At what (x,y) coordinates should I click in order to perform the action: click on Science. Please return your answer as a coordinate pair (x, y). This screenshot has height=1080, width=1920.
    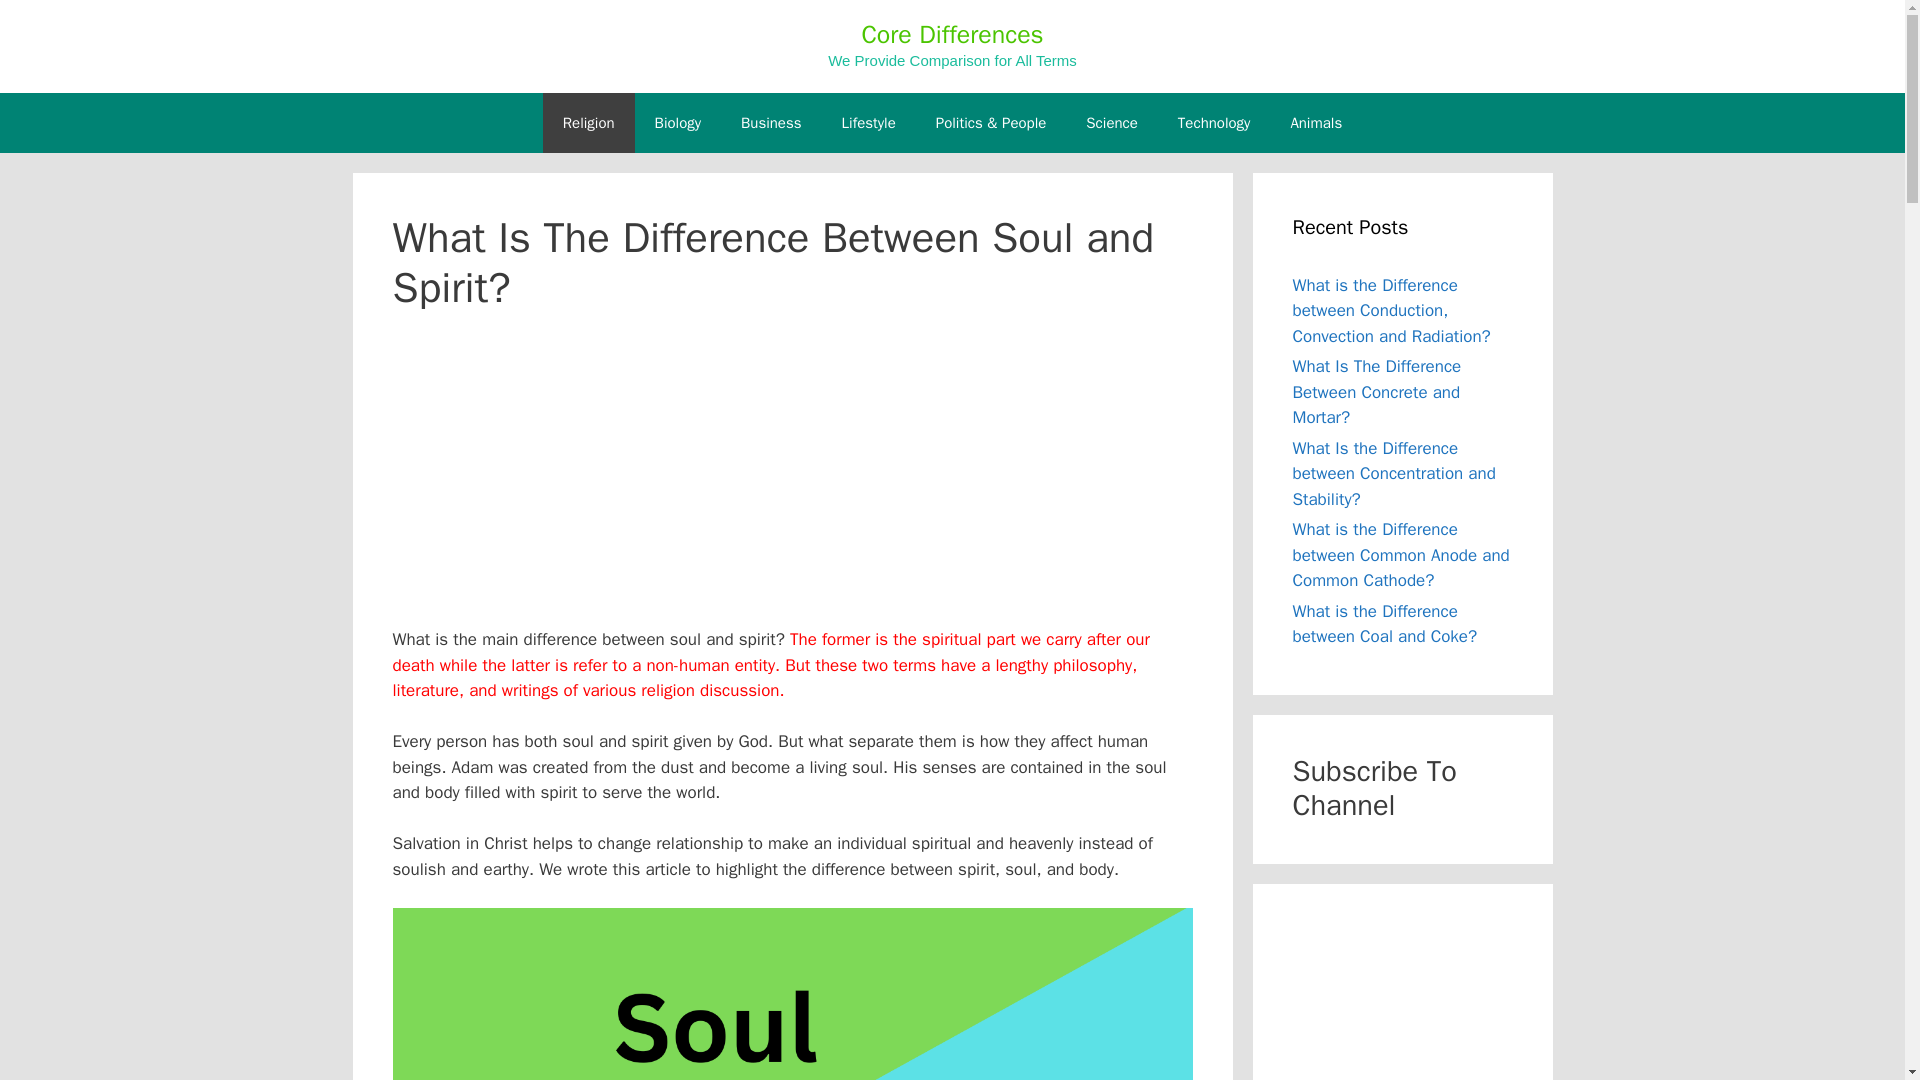
    Looking at the image, I should click on (1111, 122).